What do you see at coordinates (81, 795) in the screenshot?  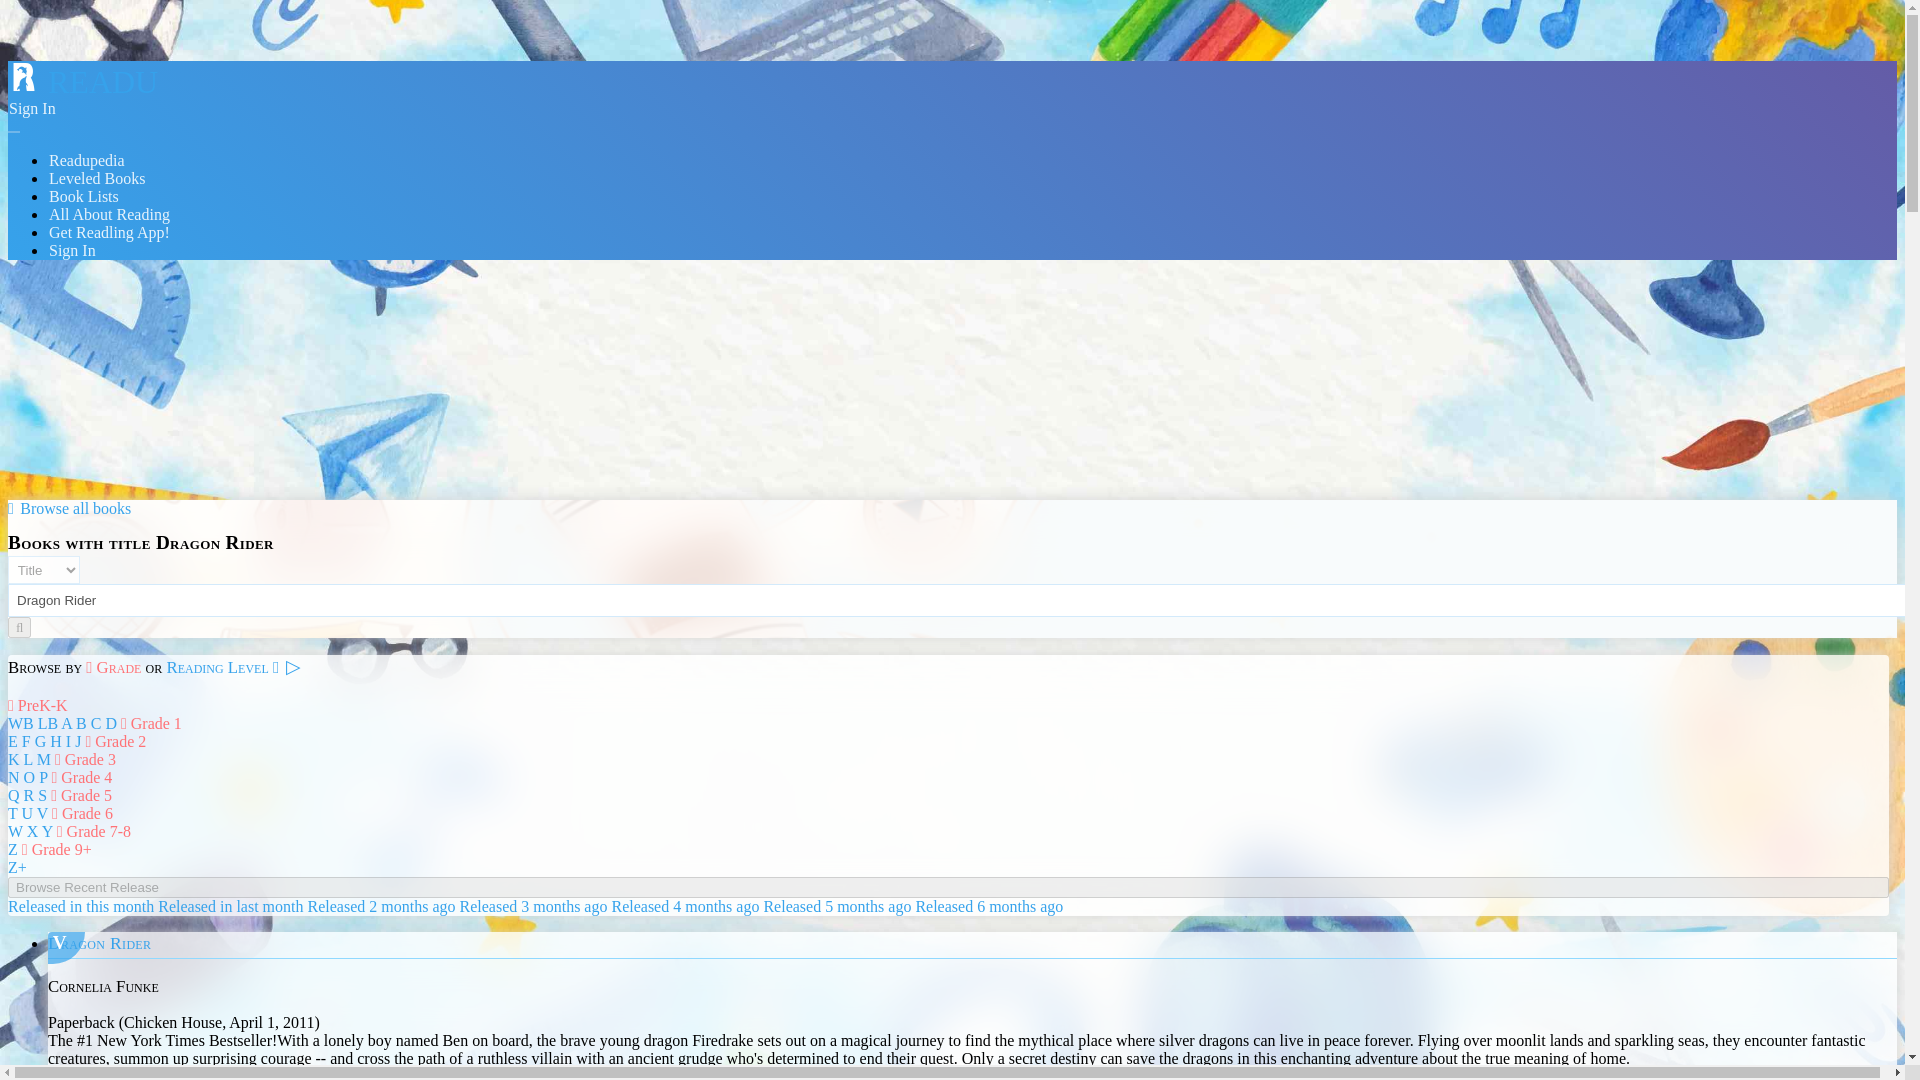 I see `Grade 5` at bounding box center [81, 795].